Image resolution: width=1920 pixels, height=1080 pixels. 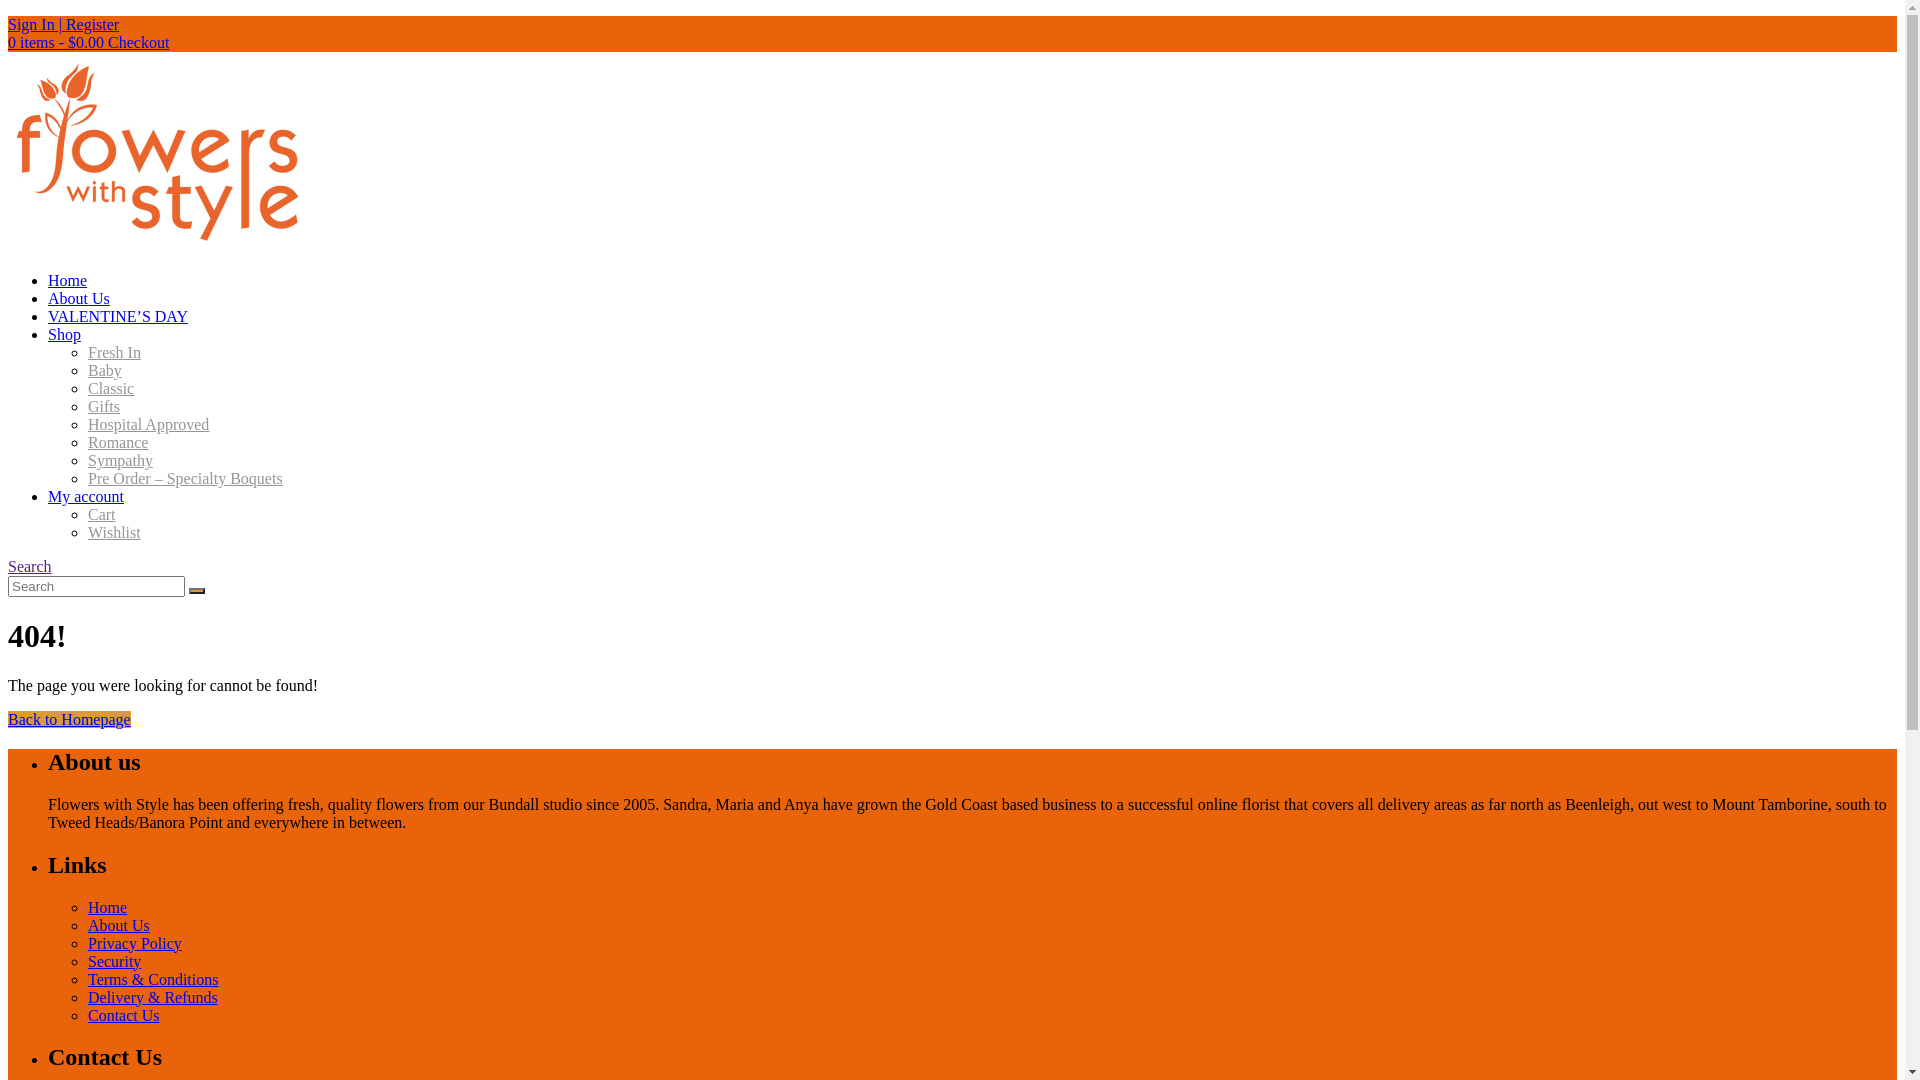 What do you see at coordinates (114, 532) in the screenshot?
I see `Wishlist` at bounding box center [114, 532].